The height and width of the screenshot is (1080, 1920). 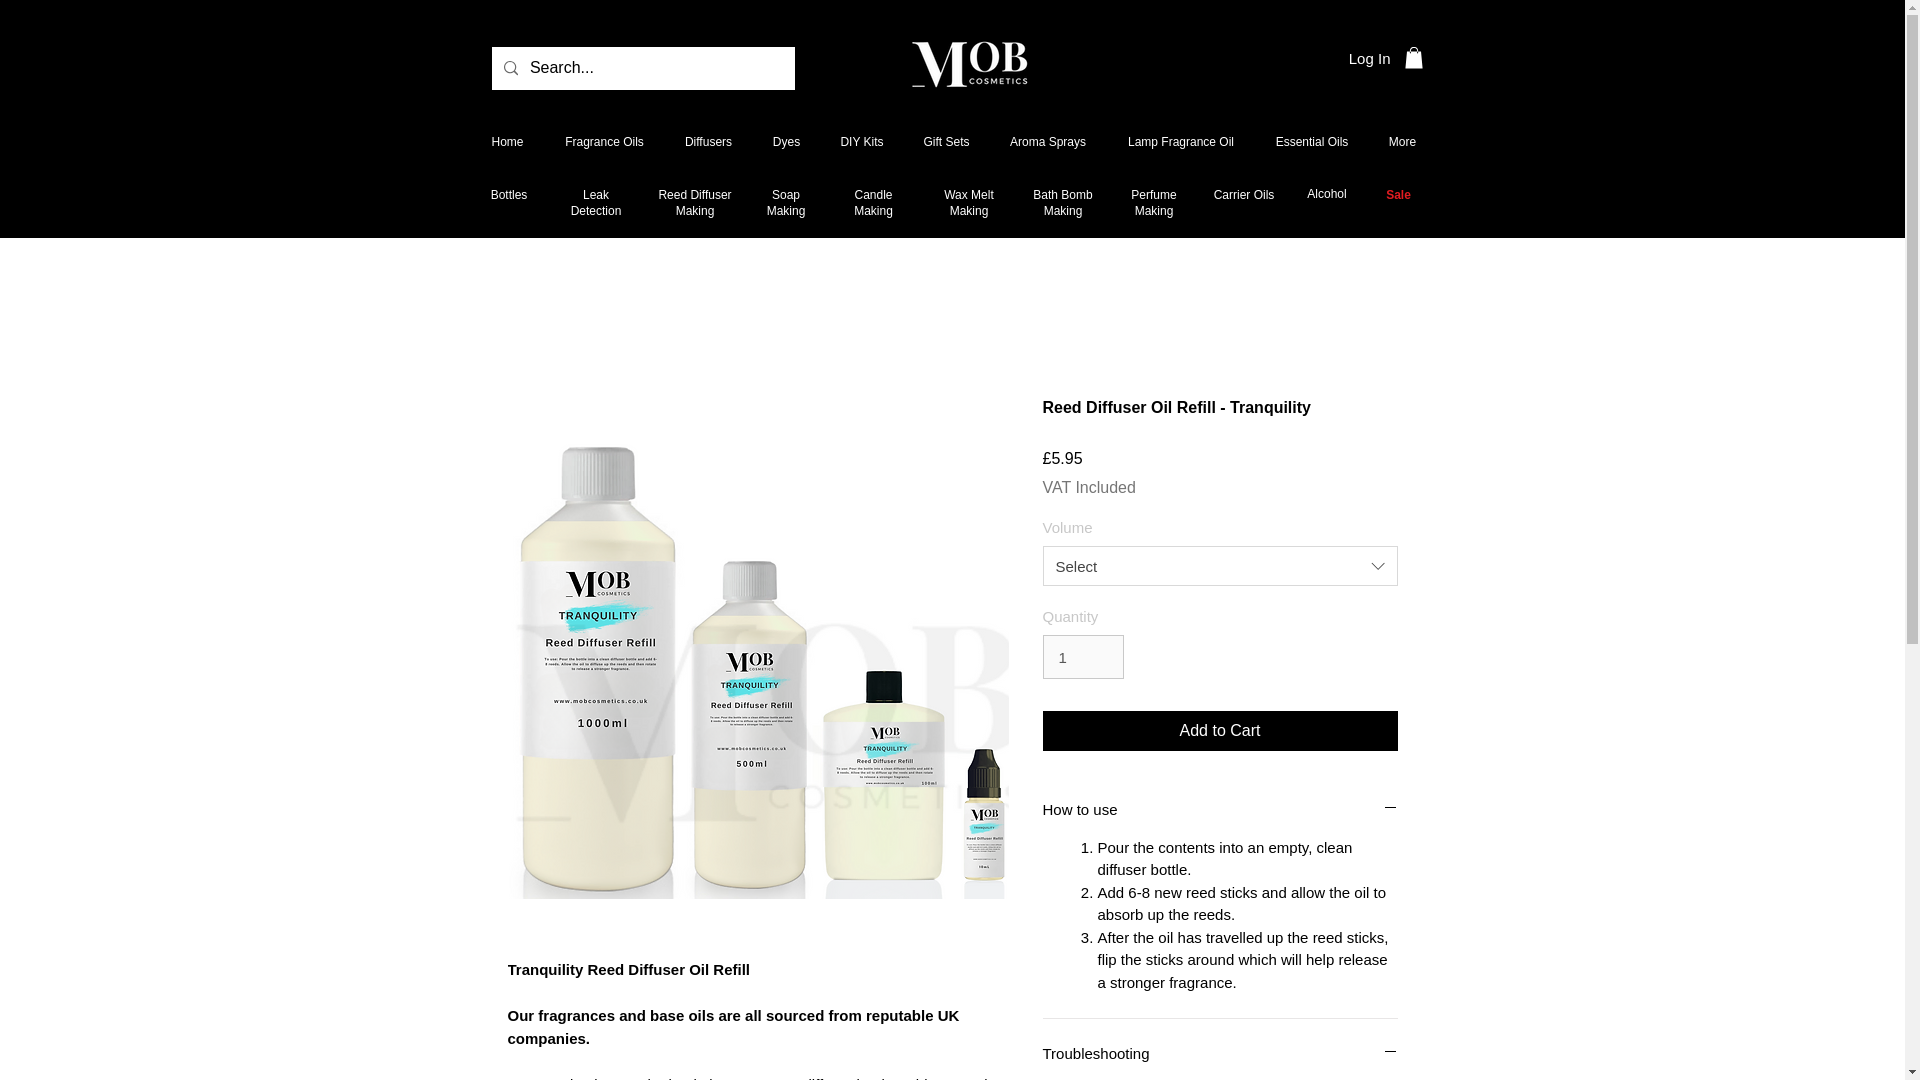 I want to click on Diffusers, so click(x=708, y=141).